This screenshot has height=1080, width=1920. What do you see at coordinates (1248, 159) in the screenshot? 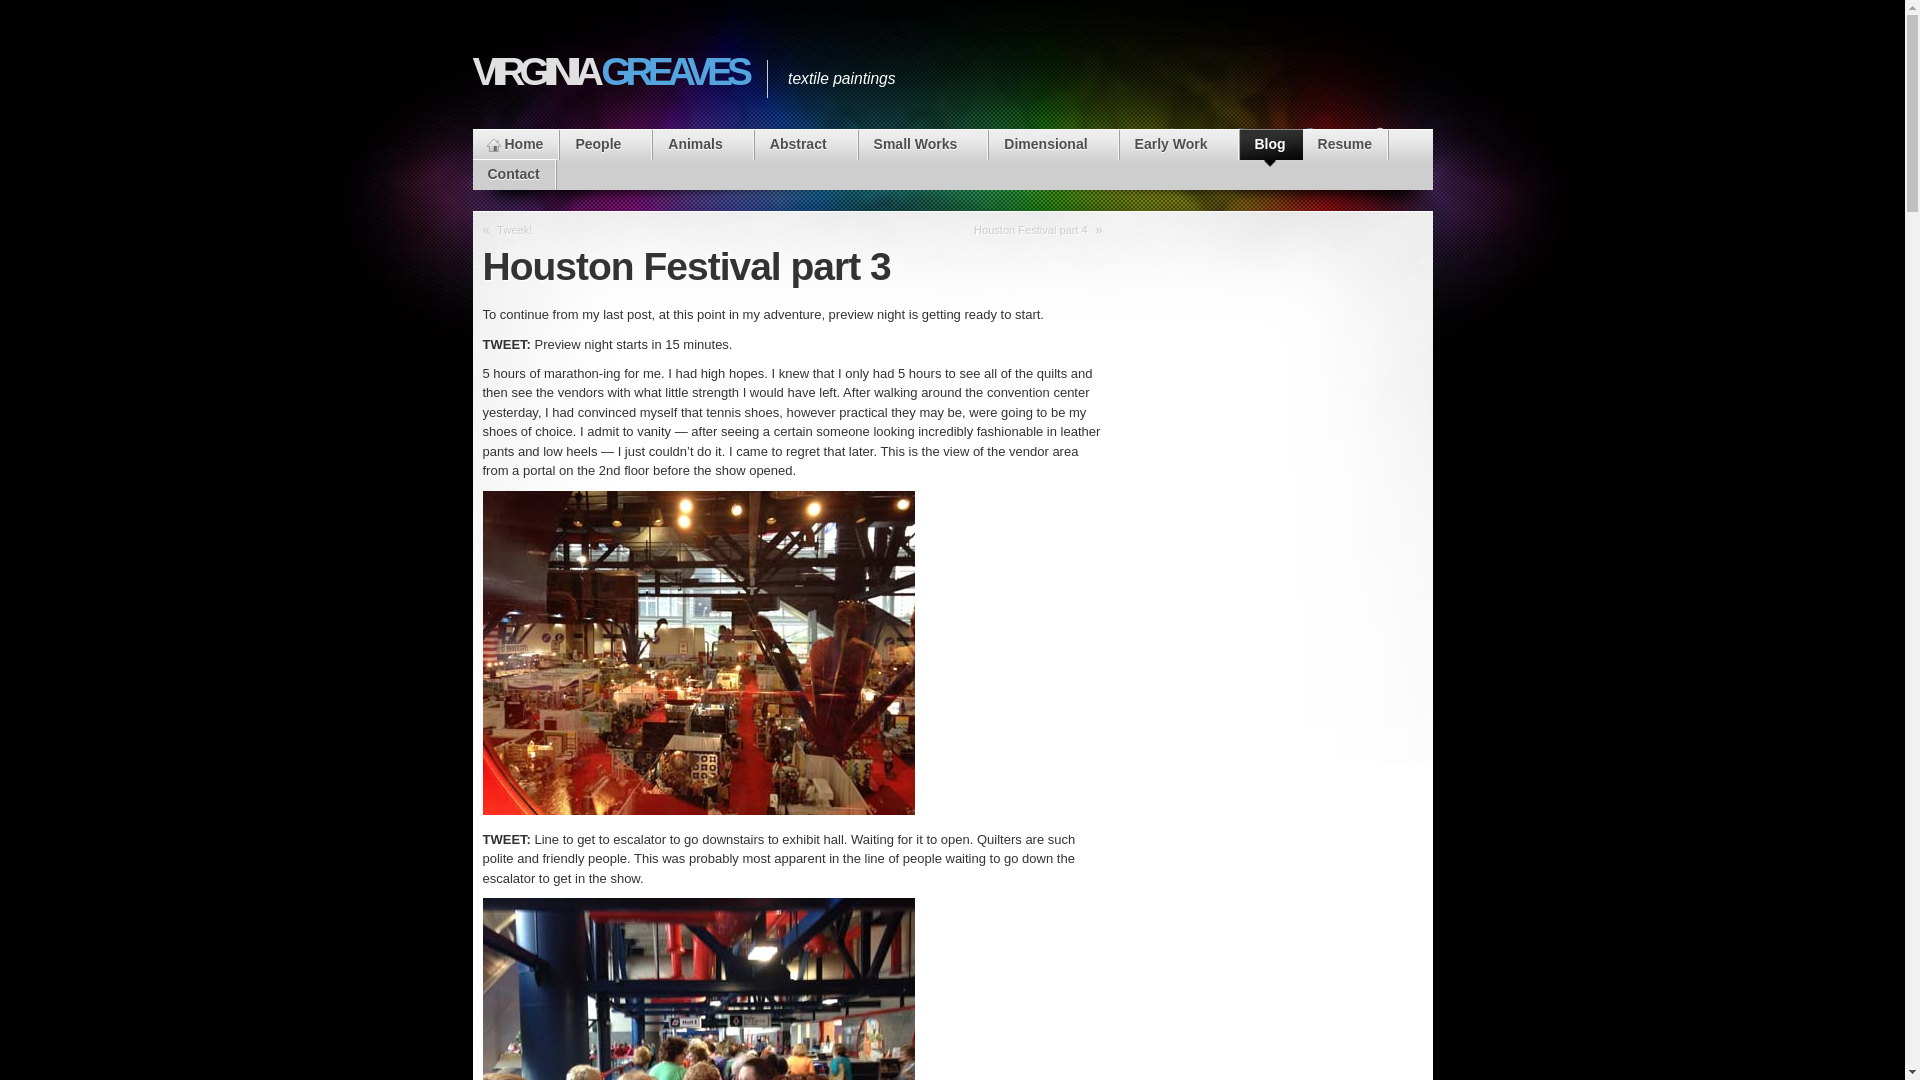
I see `Facebook Page` at bounding box center [1248, 159].